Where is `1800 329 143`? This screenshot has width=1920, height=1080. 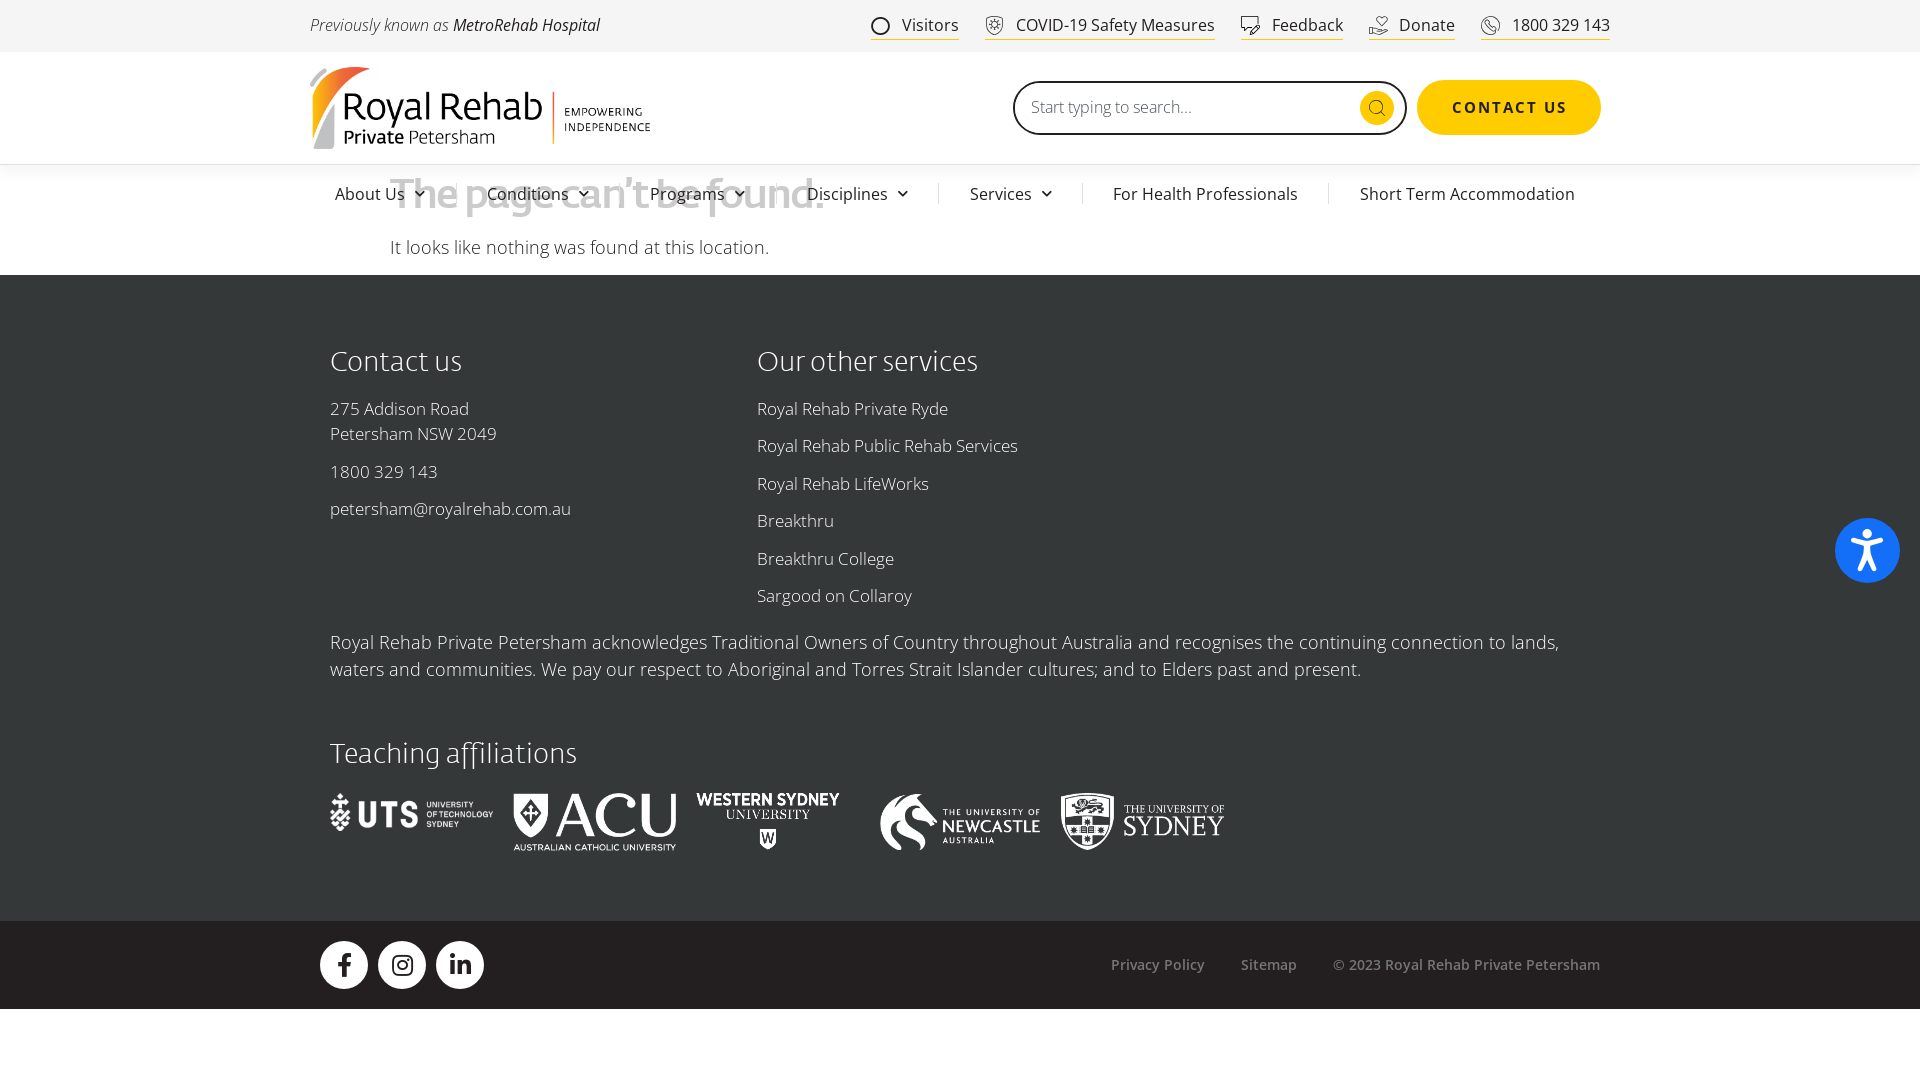 1800 329 143 is located at coordinates (1546, 26).